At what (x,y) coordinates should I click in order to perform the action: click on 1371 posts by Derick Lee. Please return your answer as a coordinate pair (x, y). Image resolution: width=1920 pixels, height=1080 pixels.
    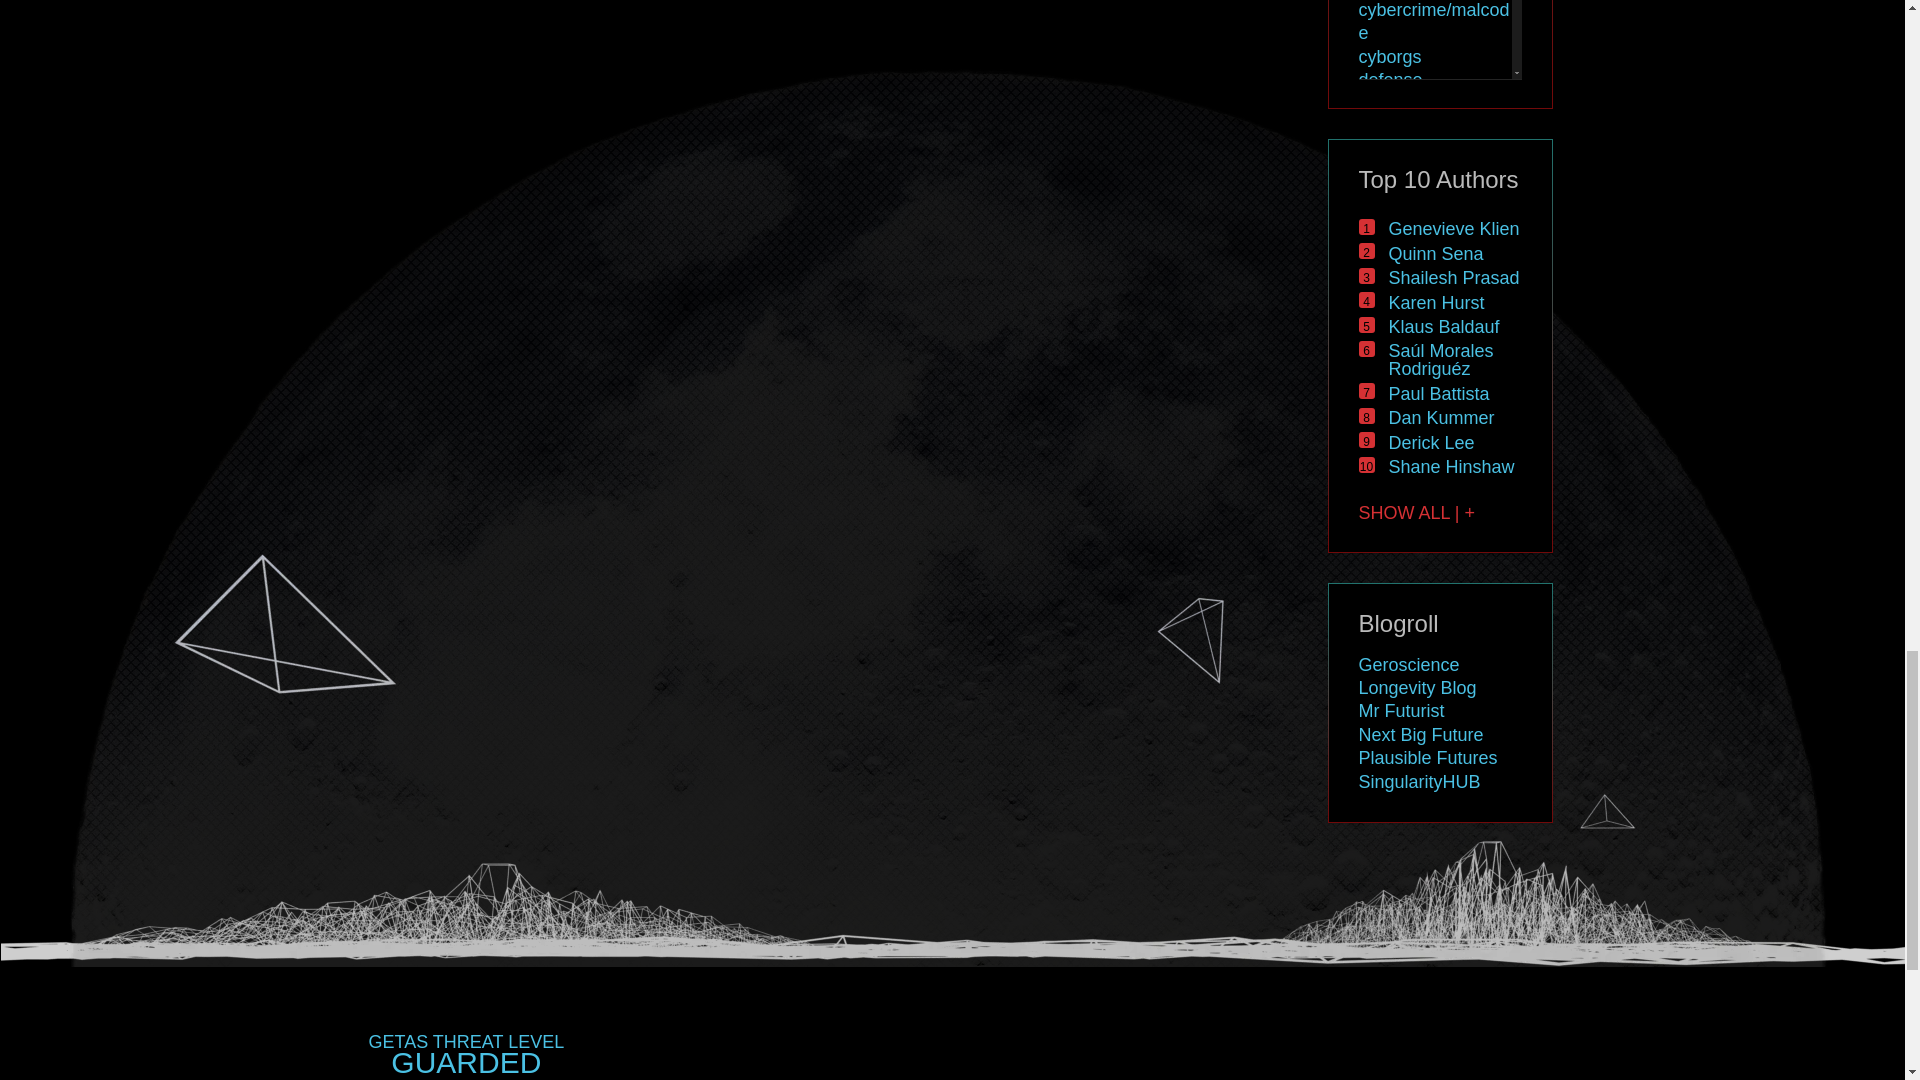
    Looking at the image, I should click on (1431, 442).